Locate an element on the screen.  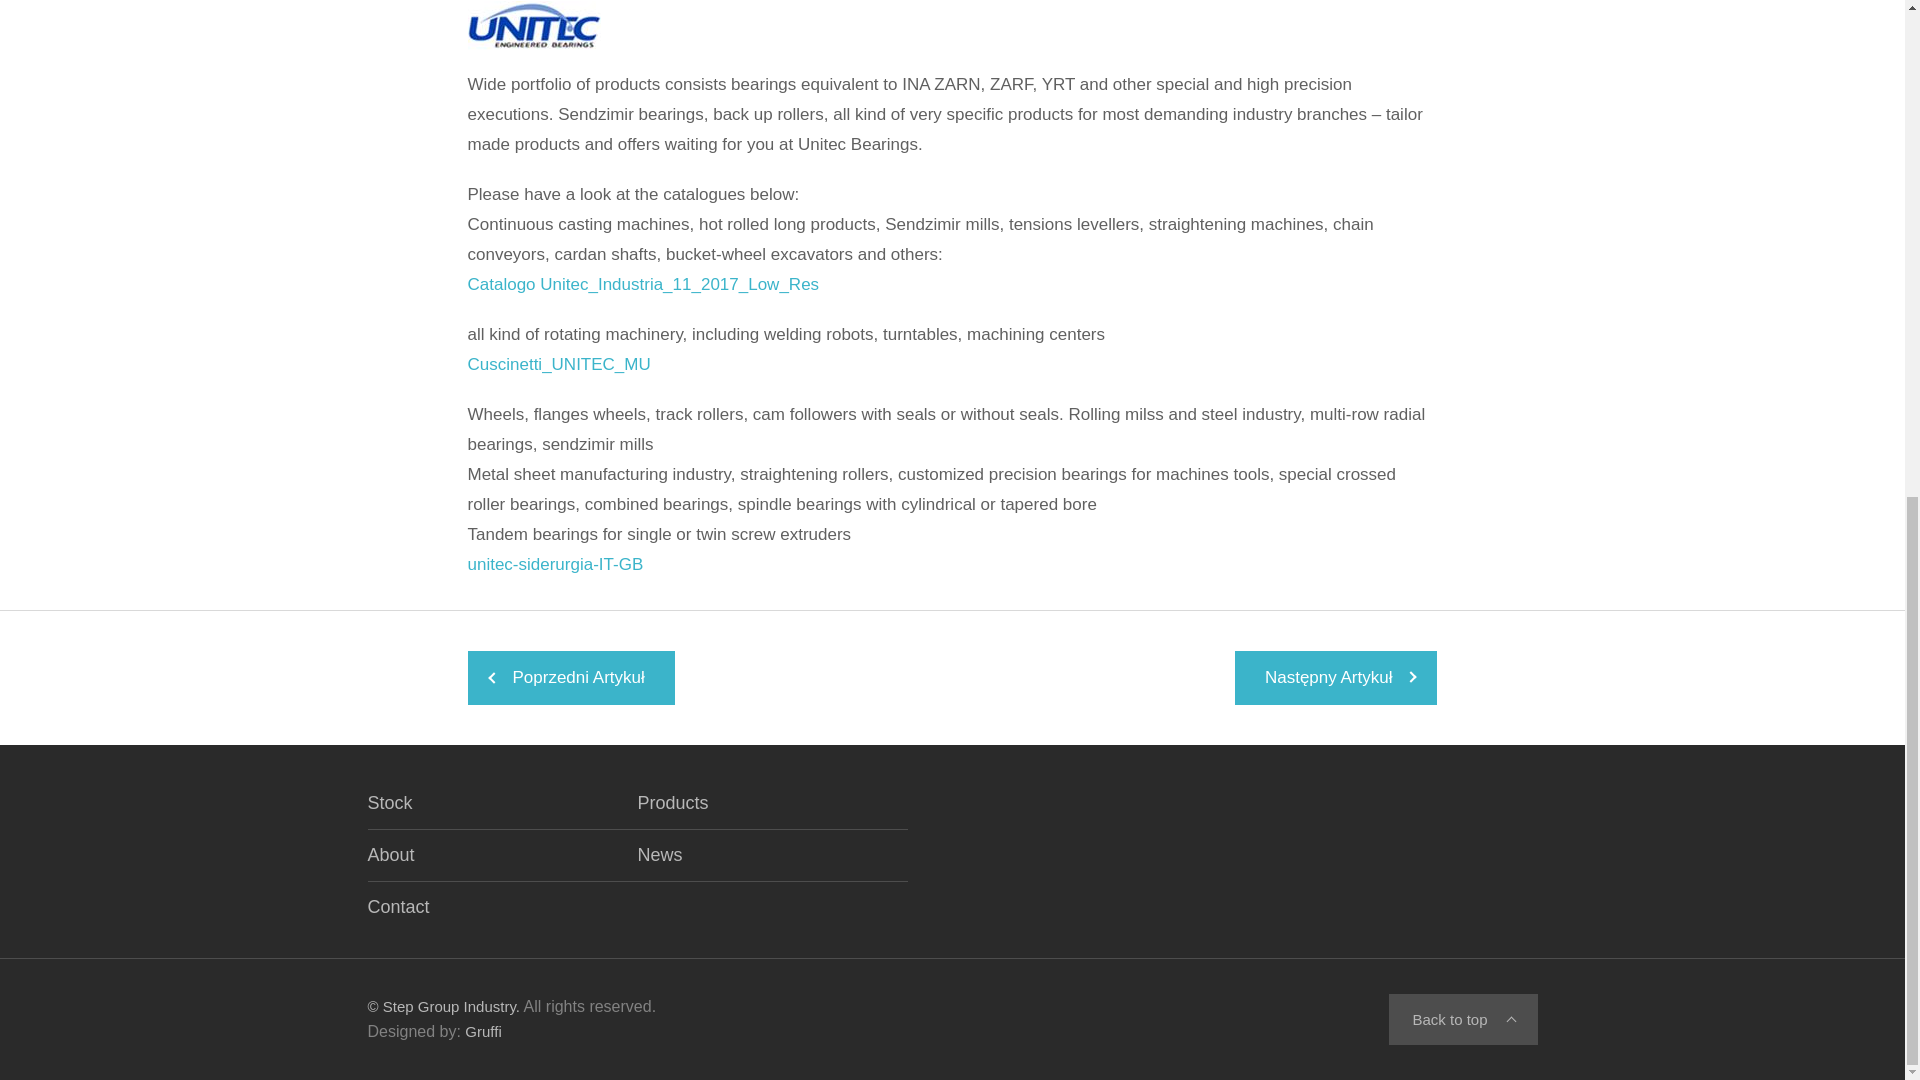
Products is located at coordinates (672, 803).